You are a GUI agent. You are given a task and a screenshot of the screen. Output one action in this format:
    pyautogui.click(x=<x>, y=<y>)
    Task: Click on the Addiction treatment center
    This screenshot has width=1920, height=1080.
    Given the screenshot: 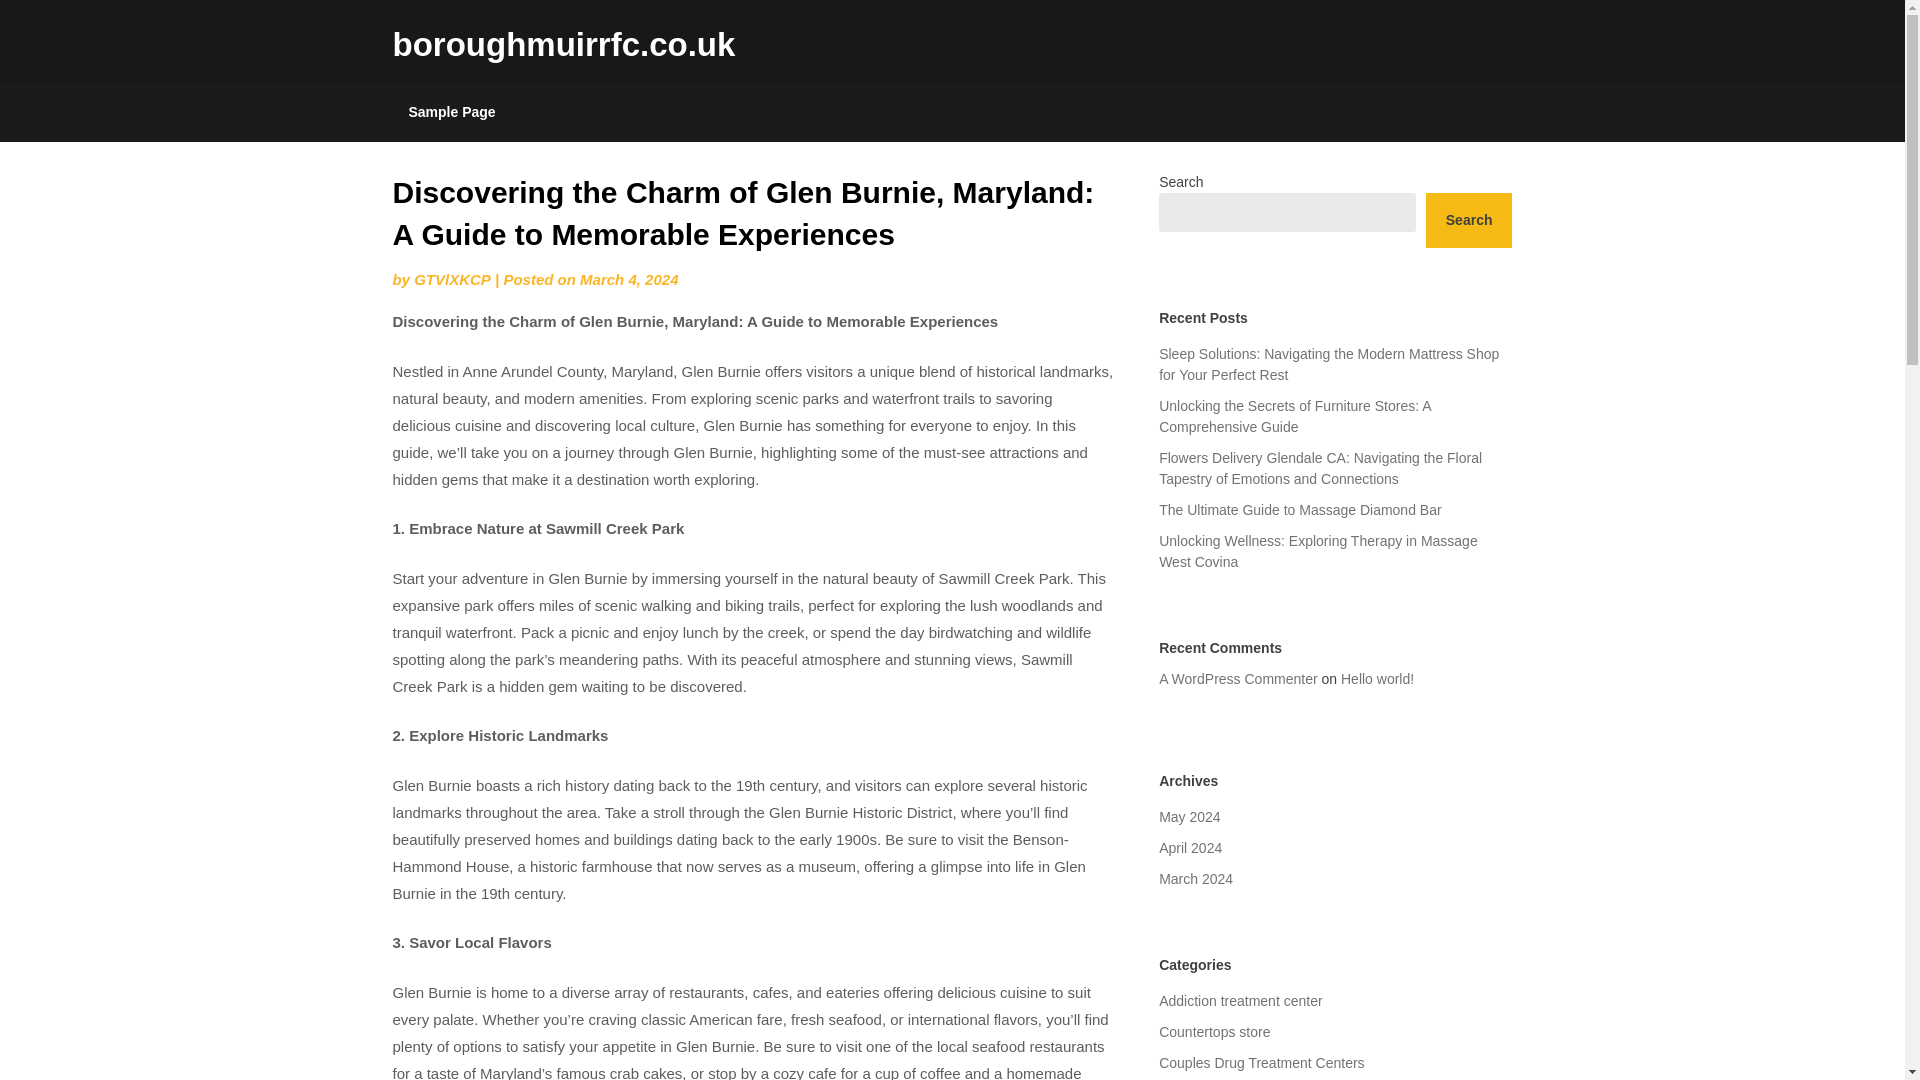 What is the action you would take?
    pyautogui.click(x=1240, y=1000)
    